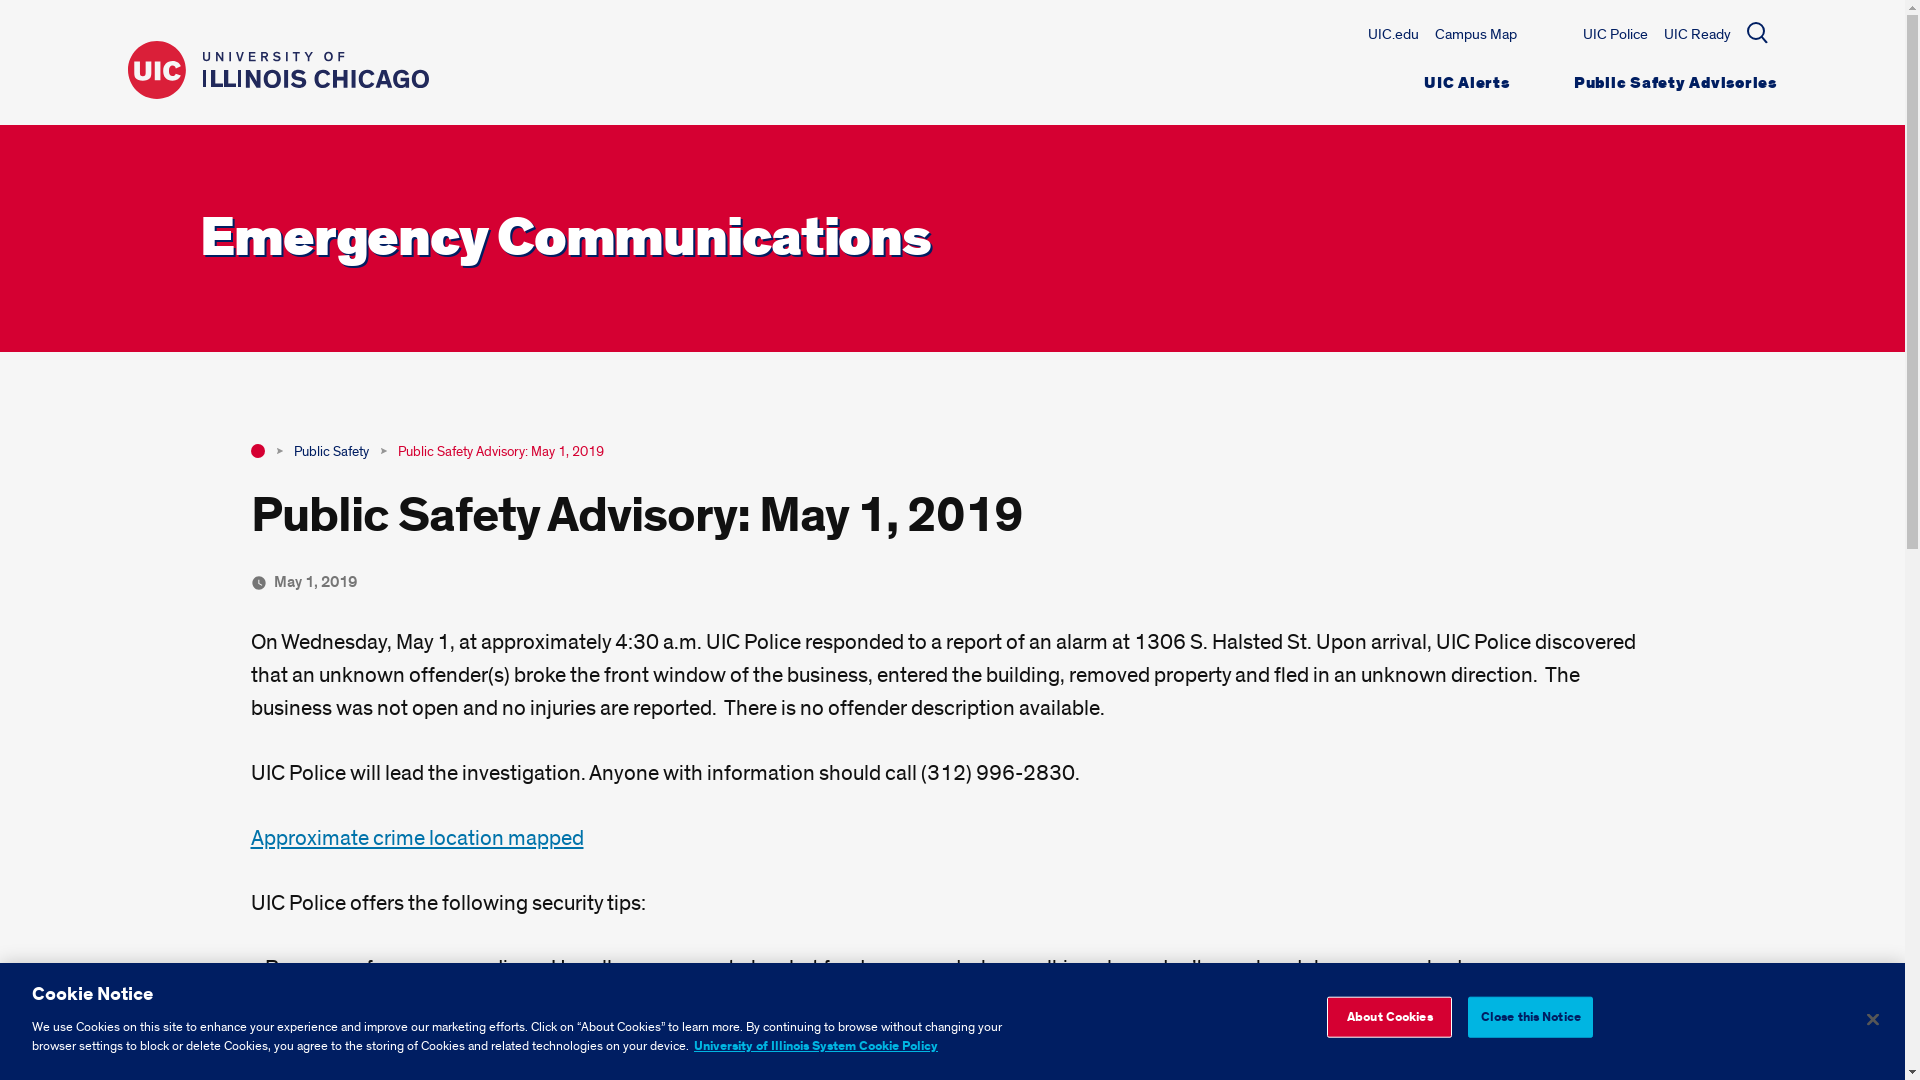 The height and width of the screenshot is (1080, 1920). Describe the element at coordinates (565, 238) in the screenshot. I see `Emergency Communications` at that location.